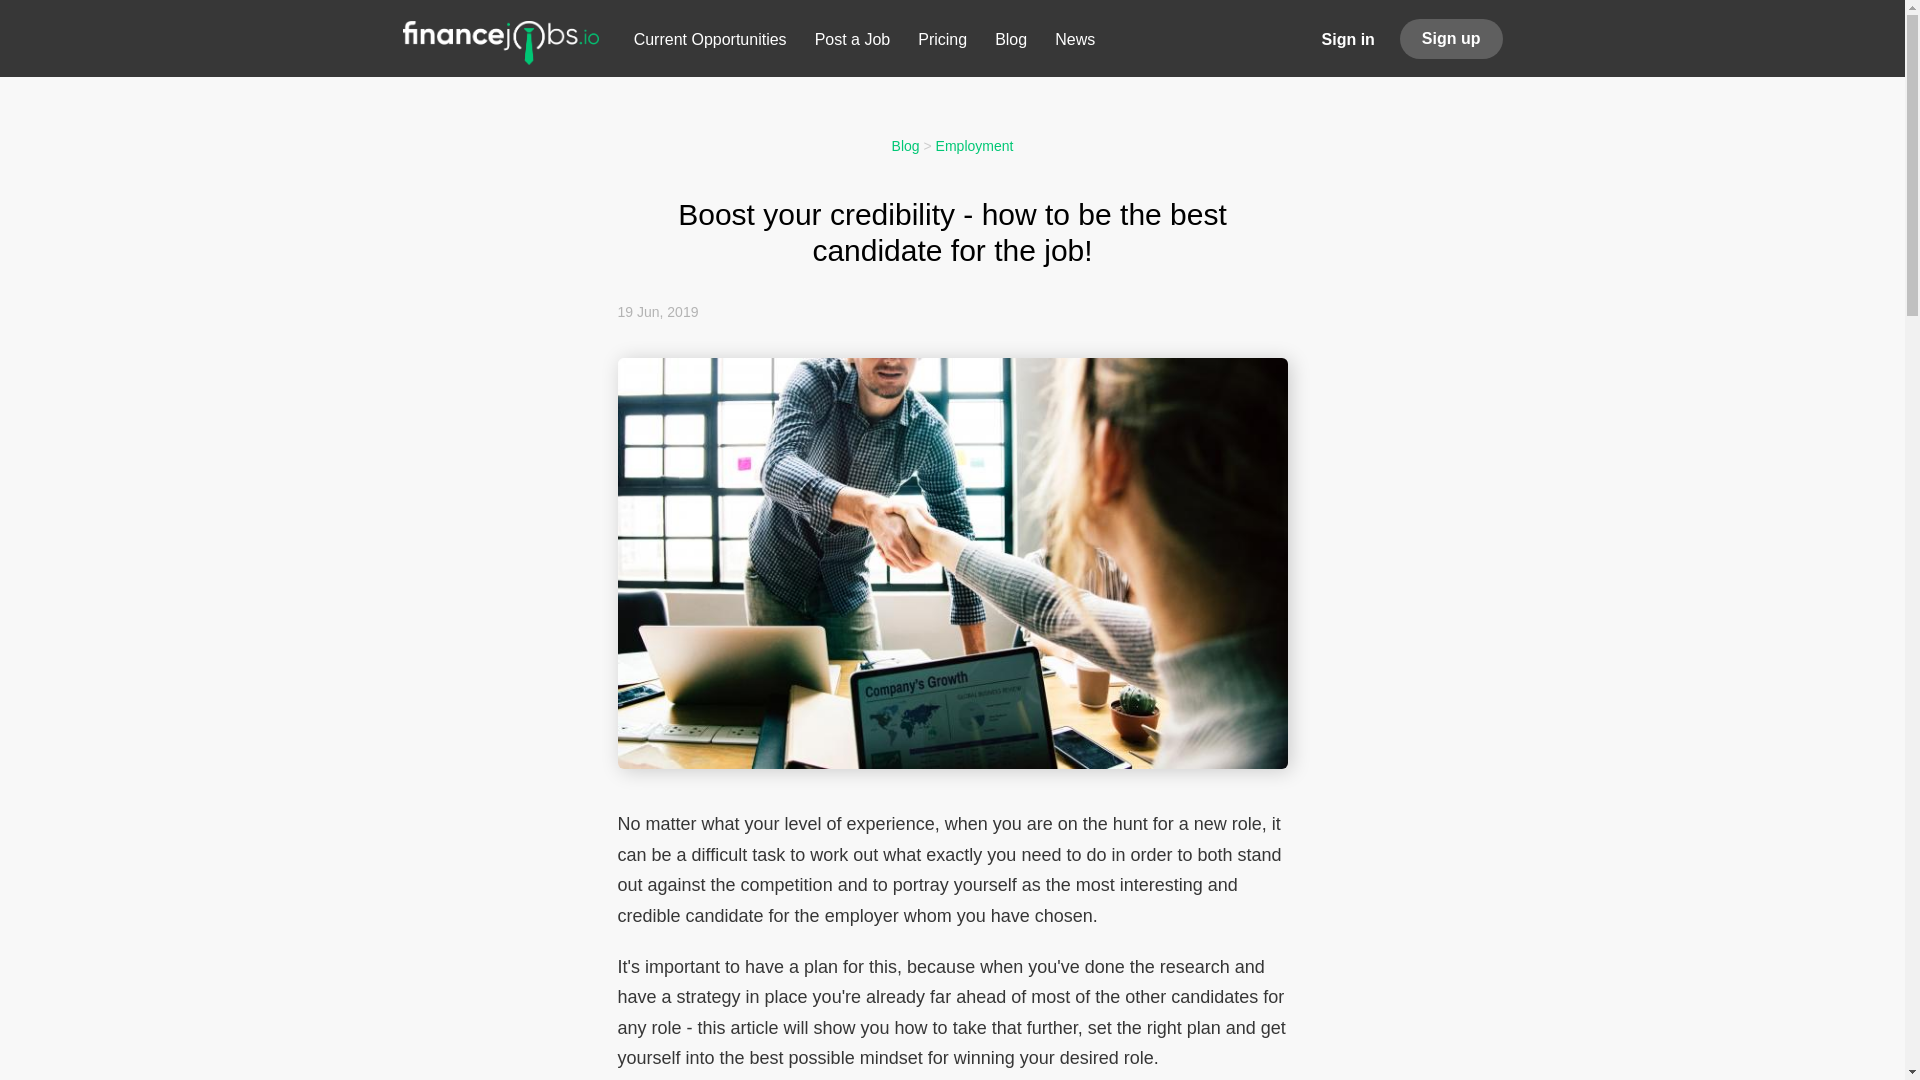  I want to click on Pricing, so click(942, 44).